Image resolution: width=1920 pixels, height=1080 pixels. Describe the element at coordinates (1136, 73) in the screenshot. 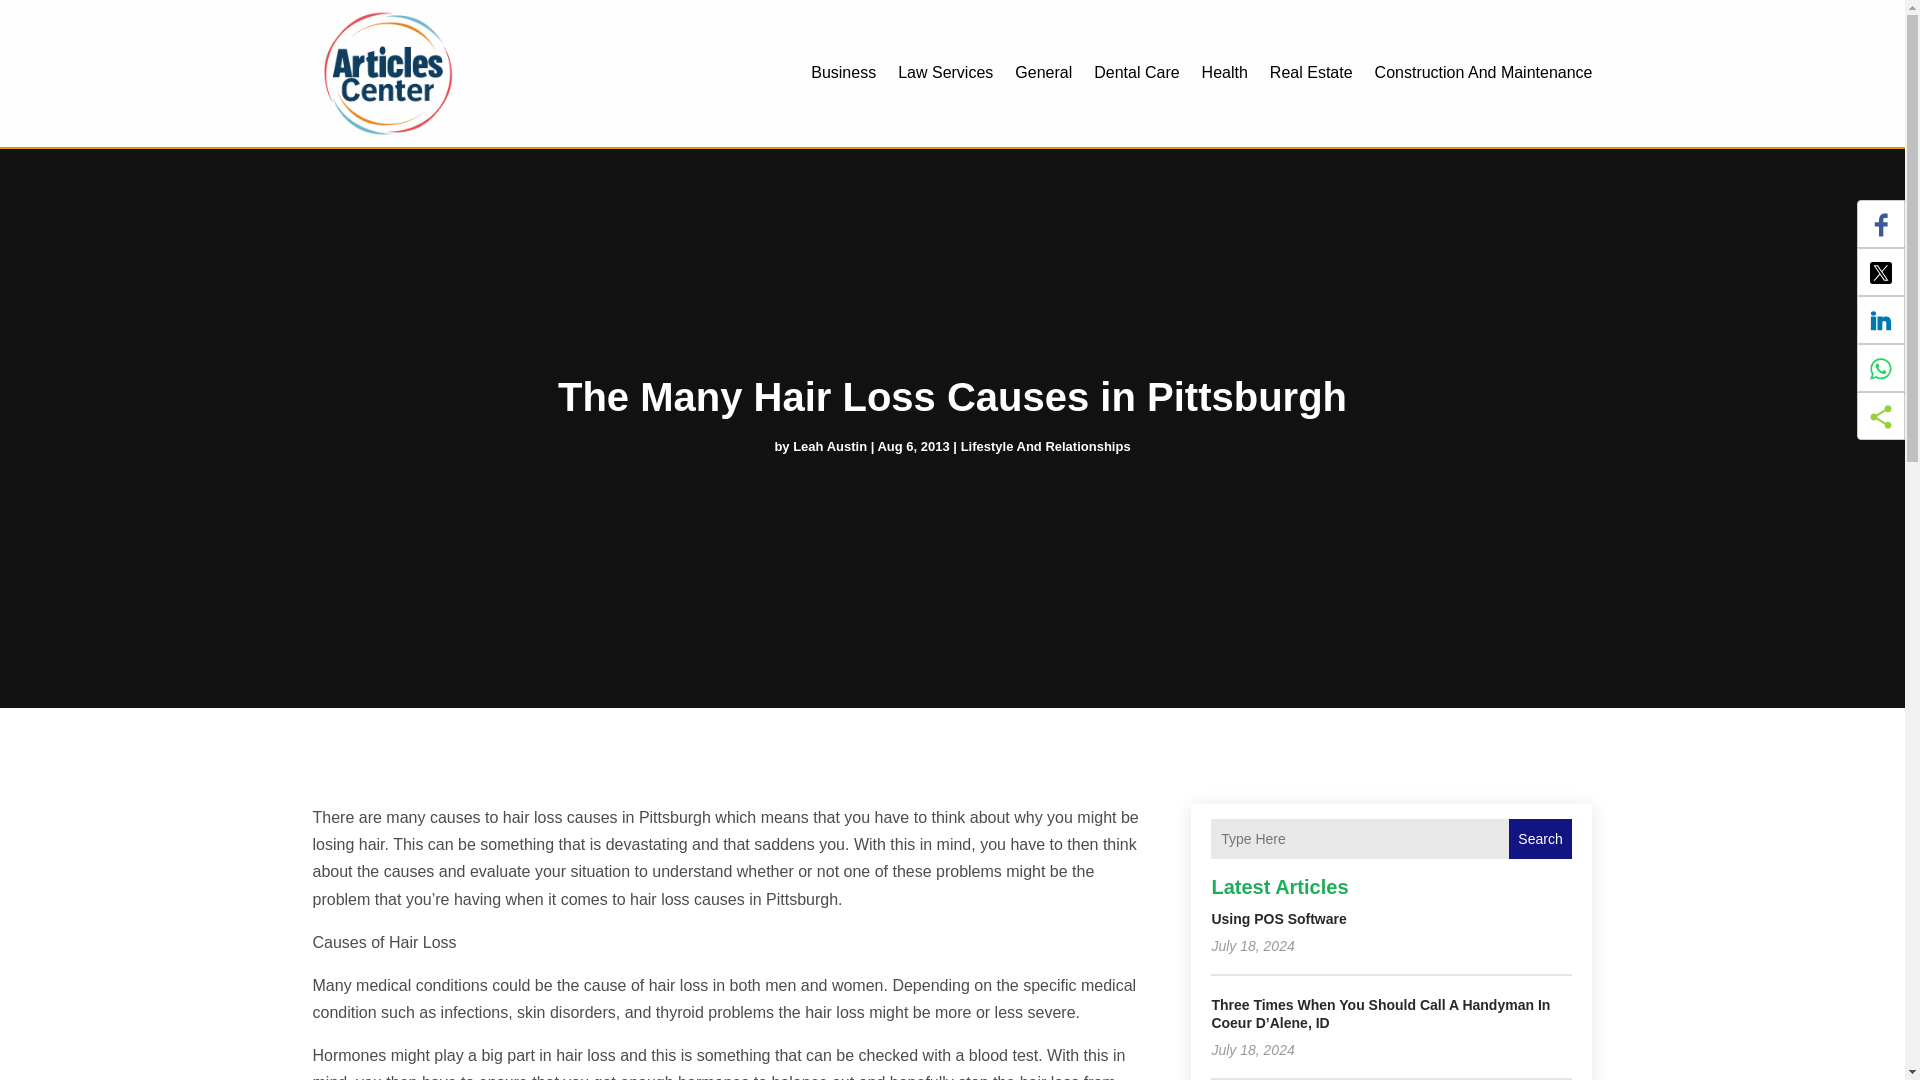

I see `Dental Care` at that location.